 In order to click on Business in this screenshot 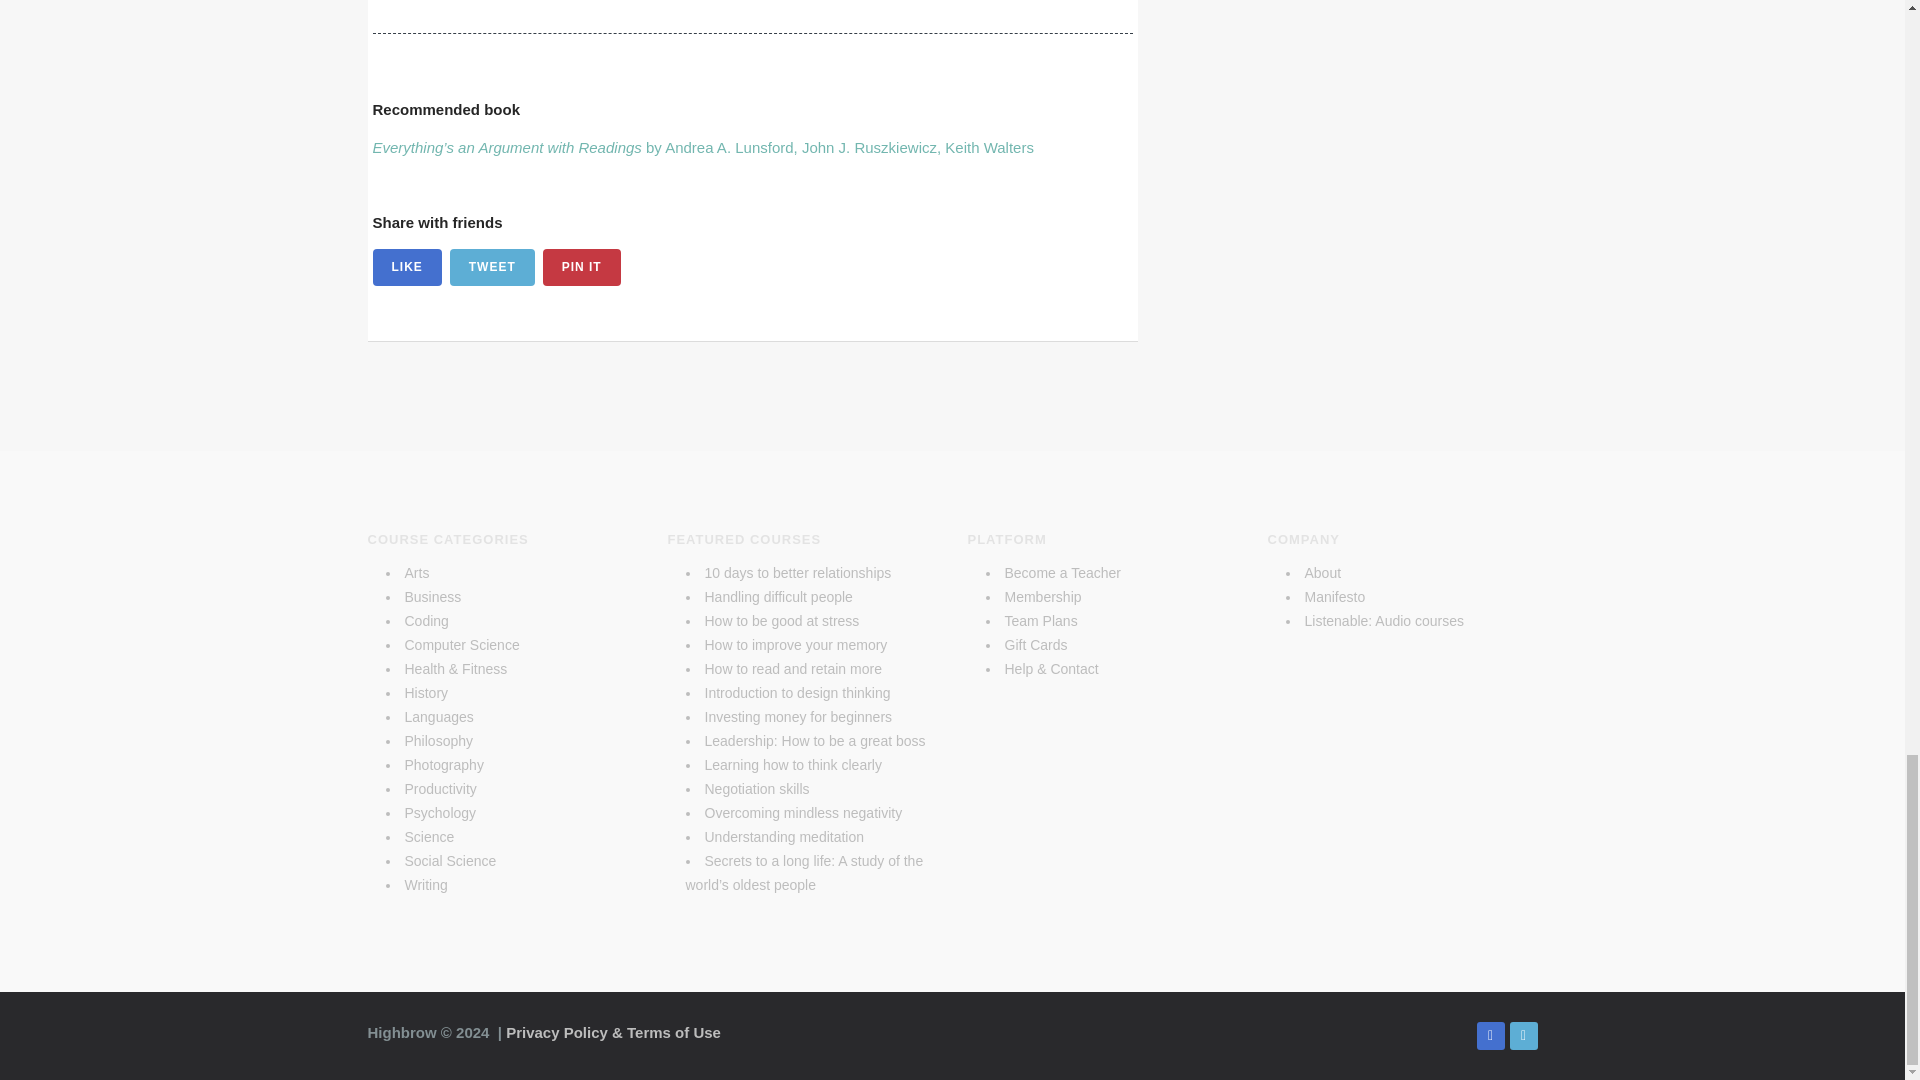, I will do `click(432, 596)`.